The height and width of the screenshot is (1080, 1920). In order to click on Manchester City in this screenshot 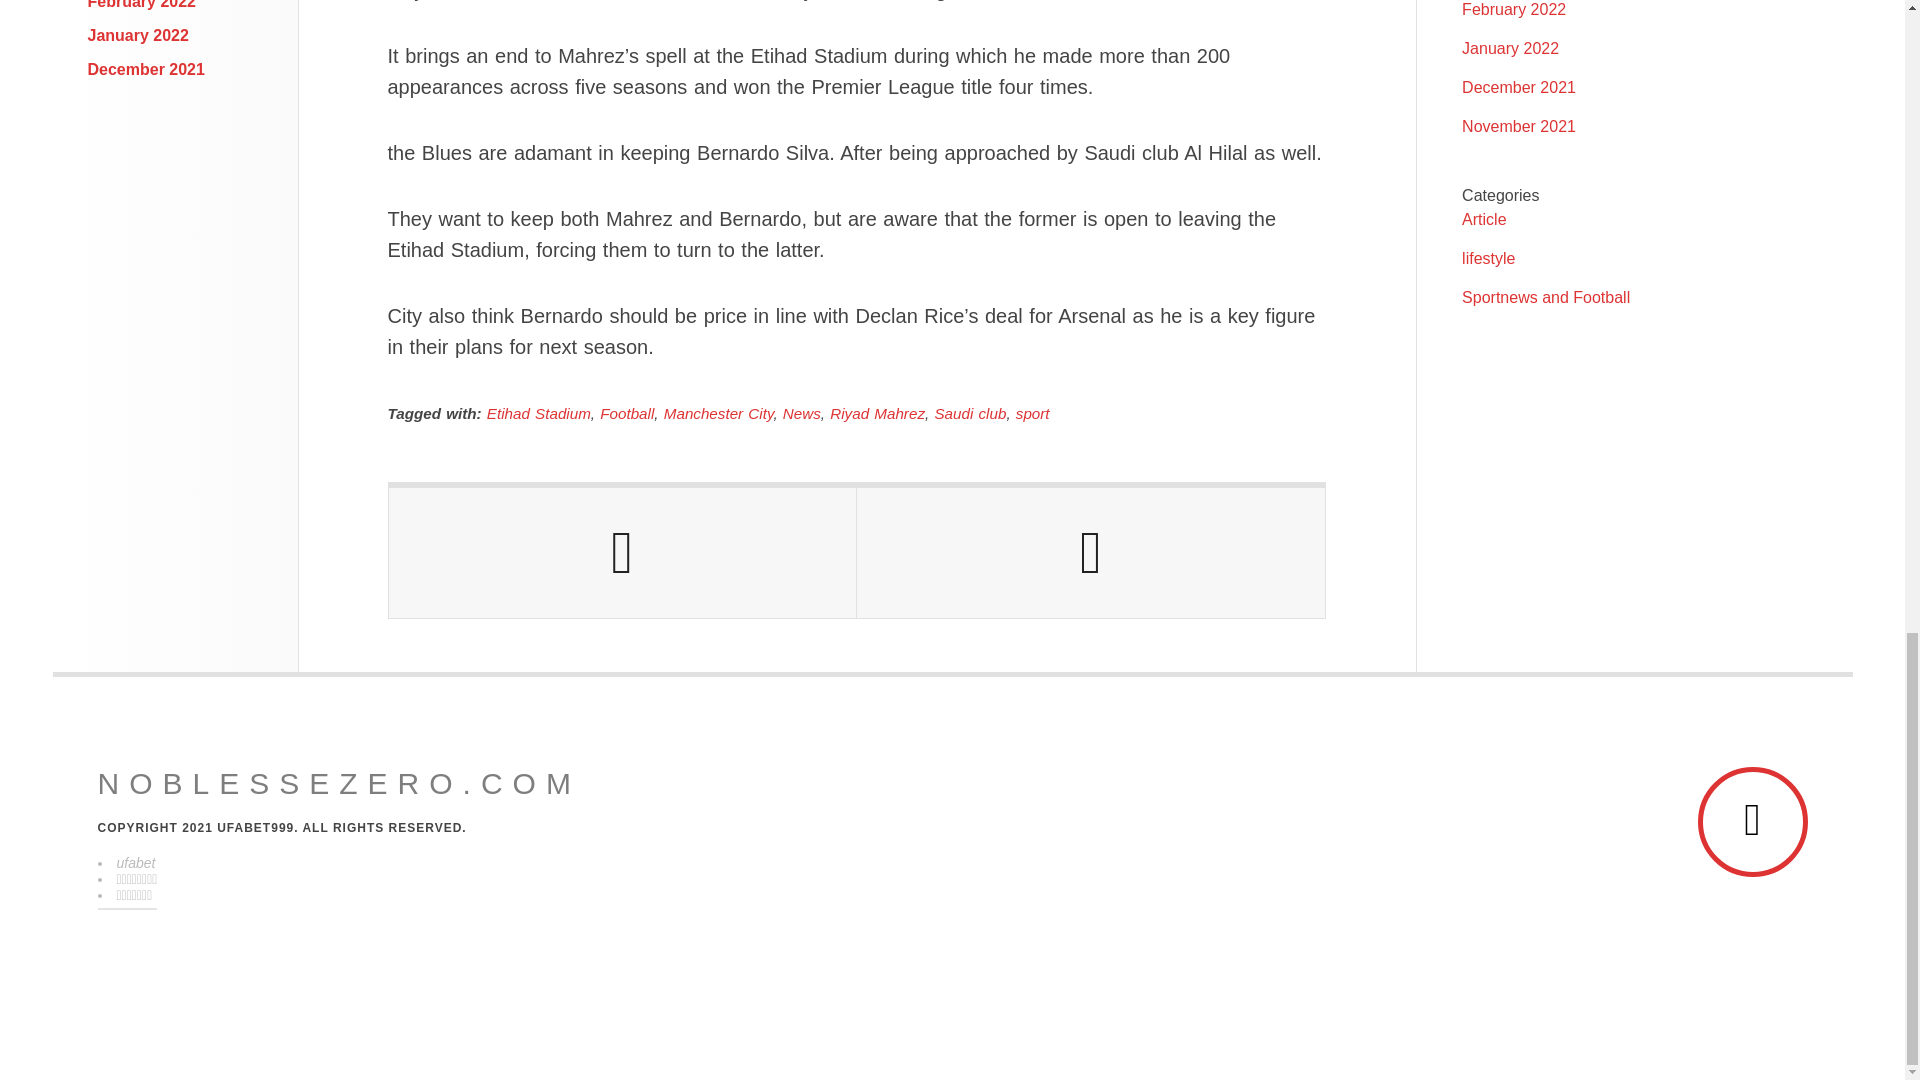, I will do `click(718, 414)`.